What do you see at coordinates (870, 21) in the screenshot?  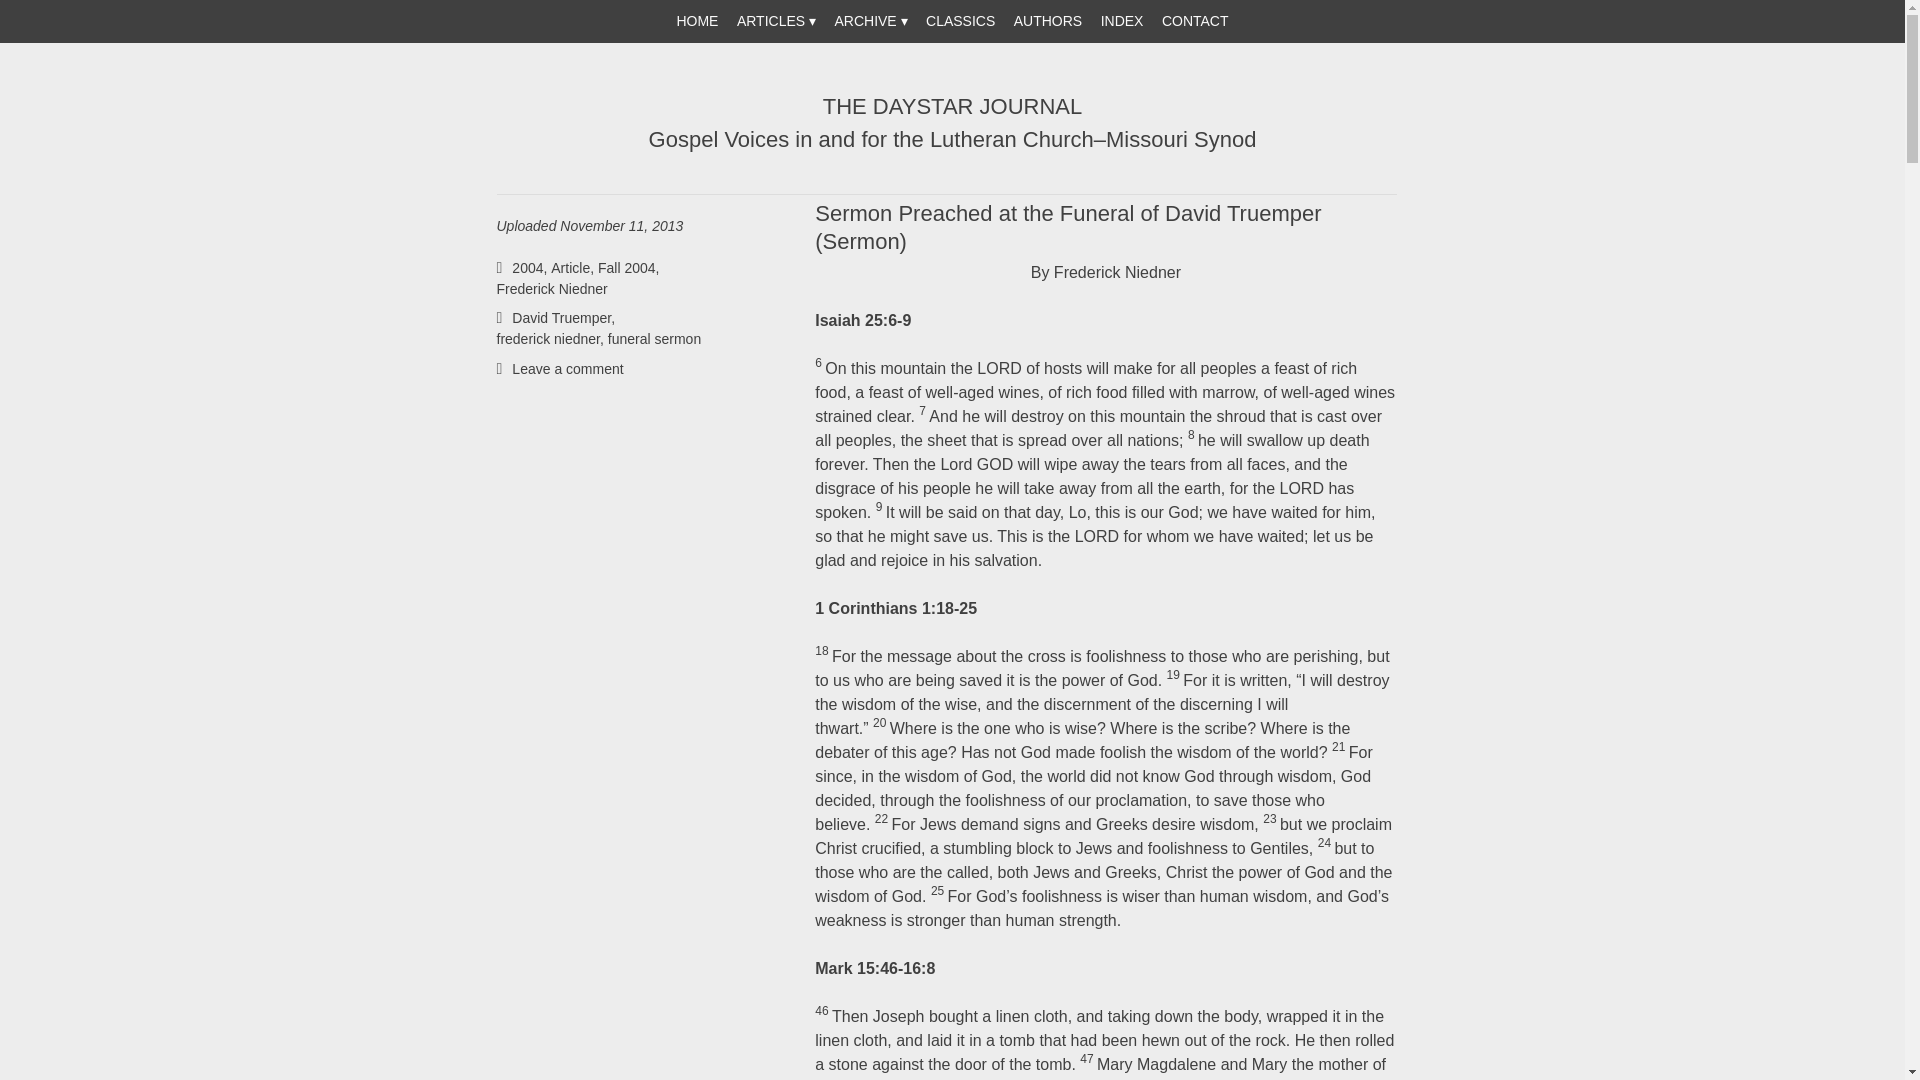 I see `ARCHIVE` at bounding box center [870, 21].